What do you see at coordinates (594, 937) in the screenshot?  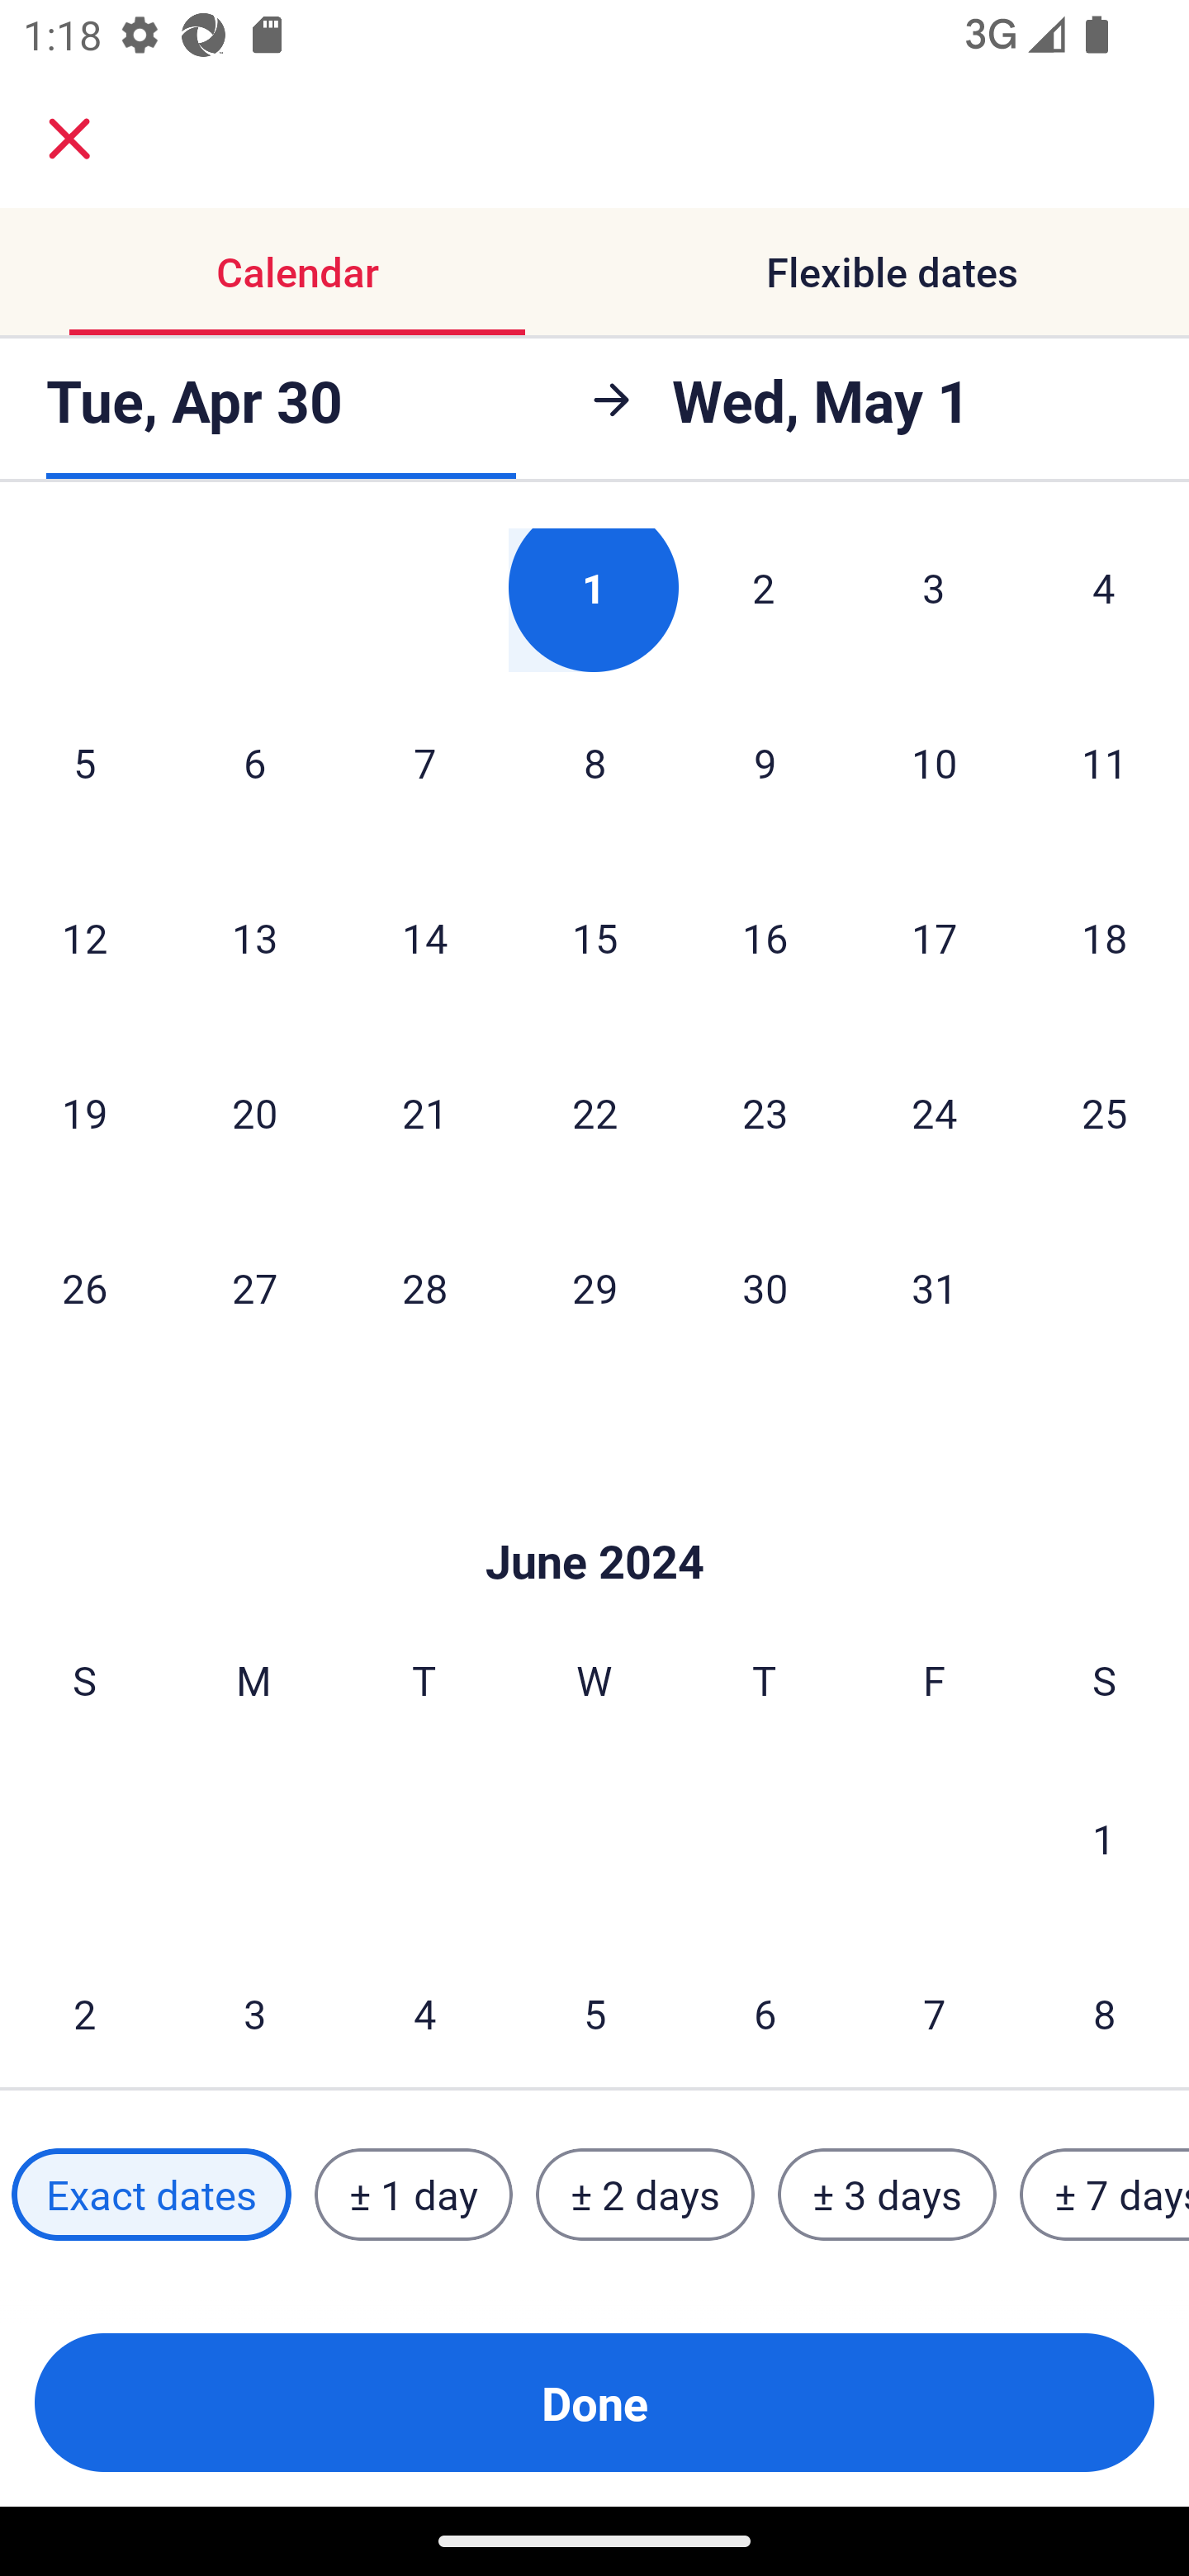 I see `15 Wednesday, May 15, 2024` at bounding box center [594, 937].